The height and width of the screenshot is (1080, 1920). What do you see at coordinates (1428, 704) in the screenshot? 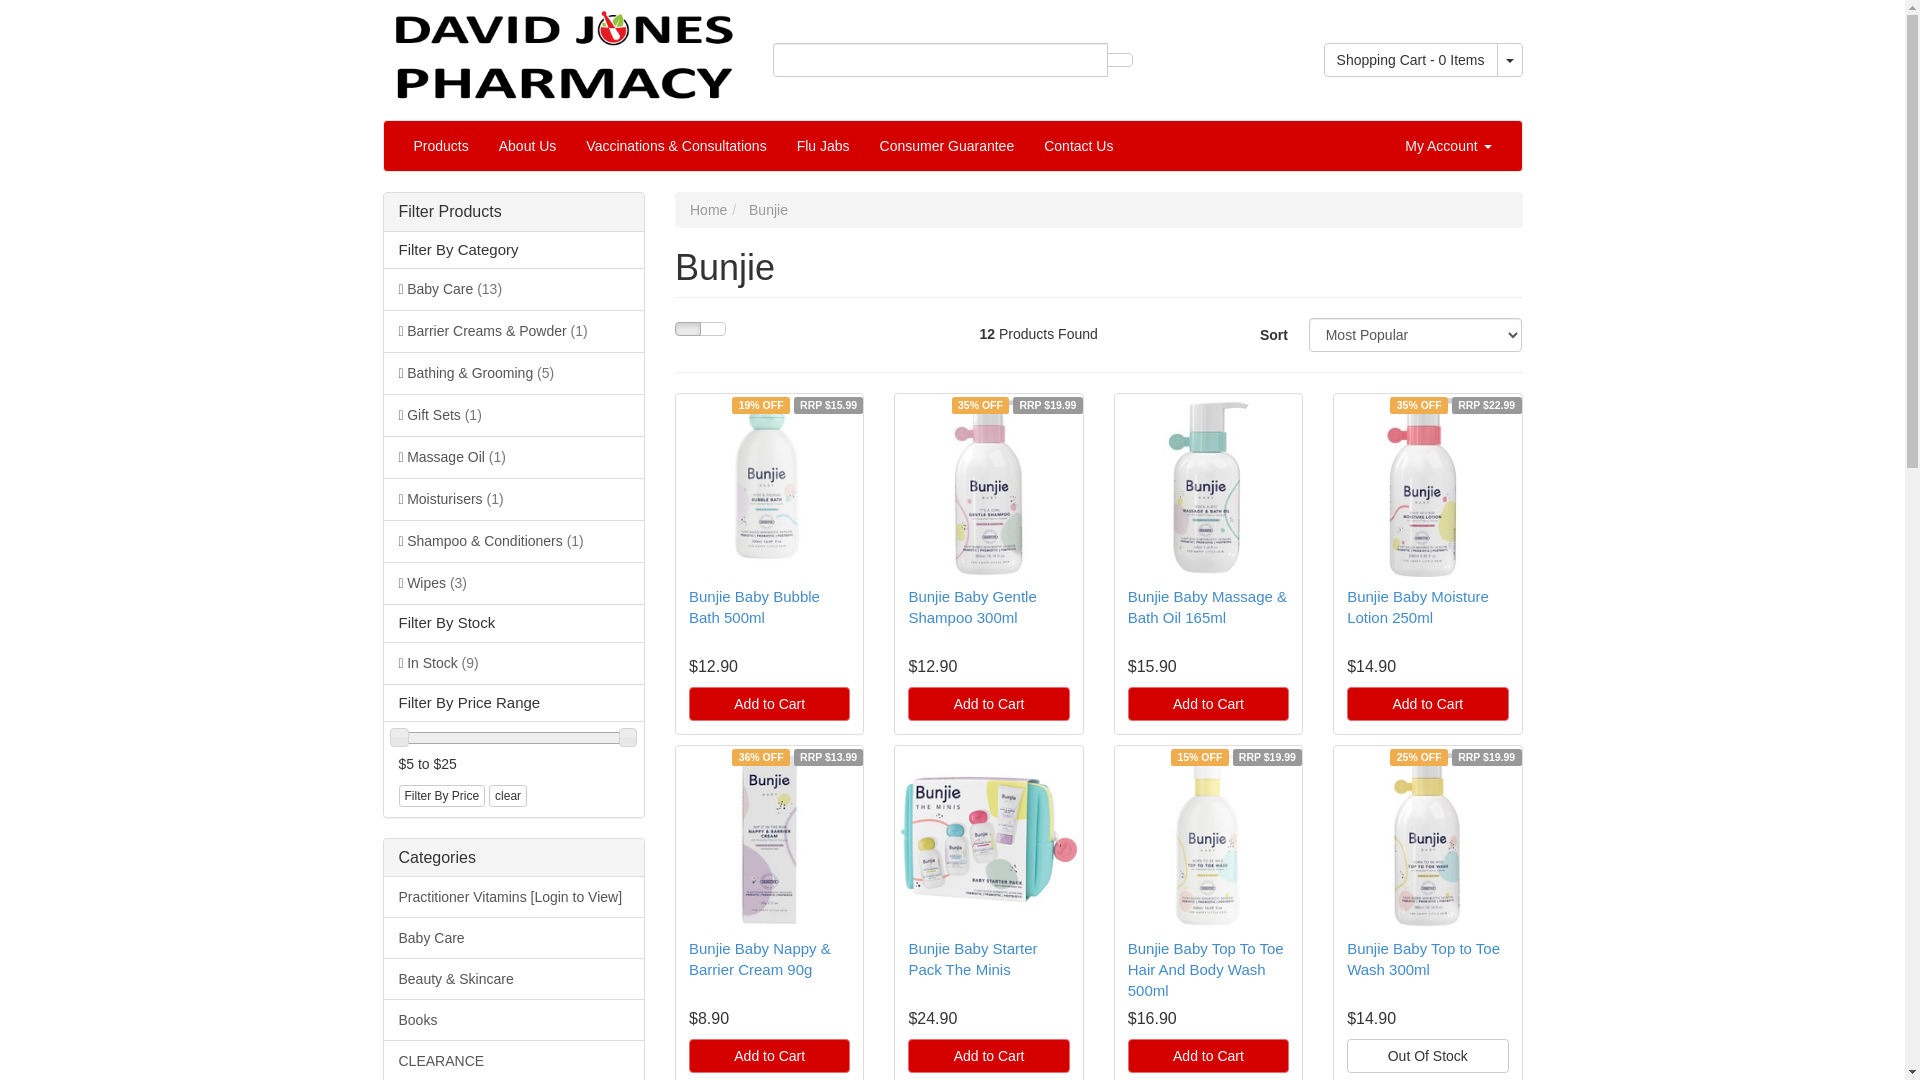
I see `Add to Cart` at bounding box center [1428, 704].